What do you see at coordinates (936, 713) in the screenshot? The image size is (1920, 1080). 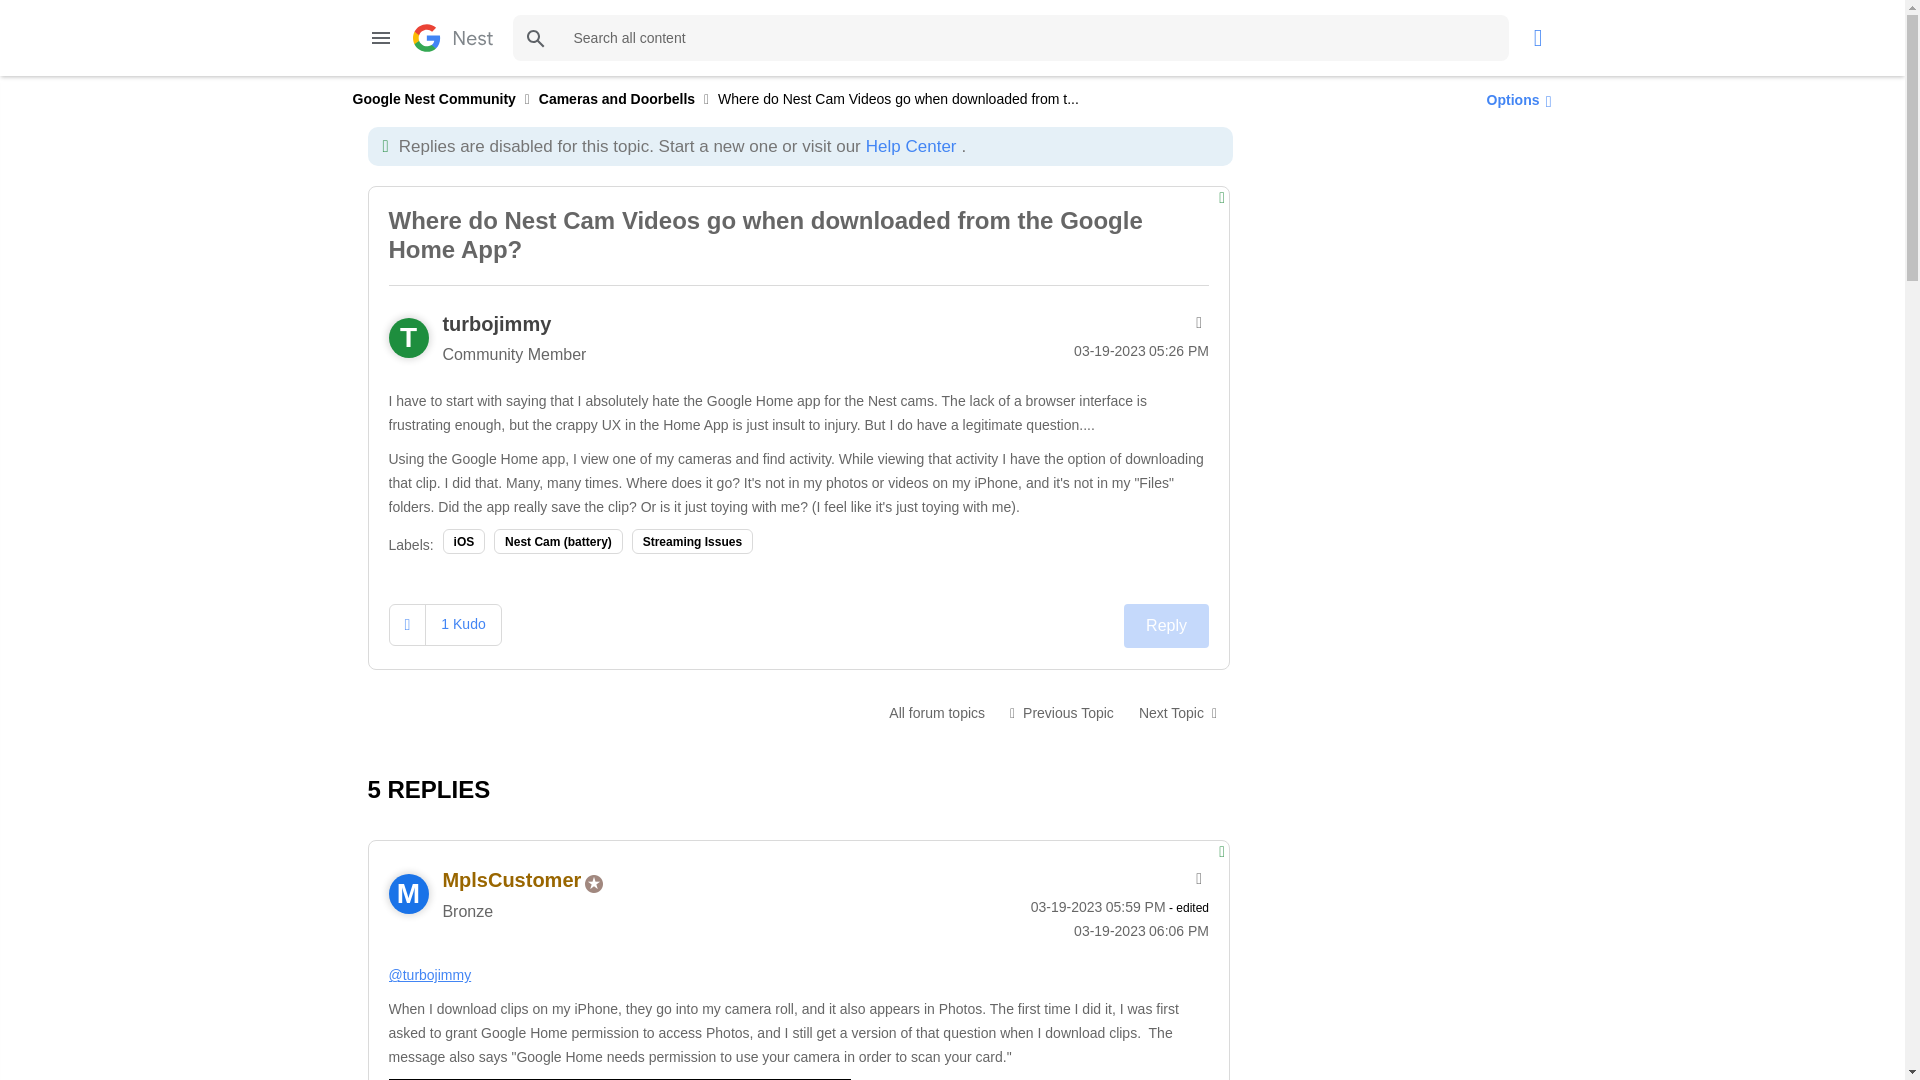 I see `Cameras and Doorbells` at bounding box center [936, 713].